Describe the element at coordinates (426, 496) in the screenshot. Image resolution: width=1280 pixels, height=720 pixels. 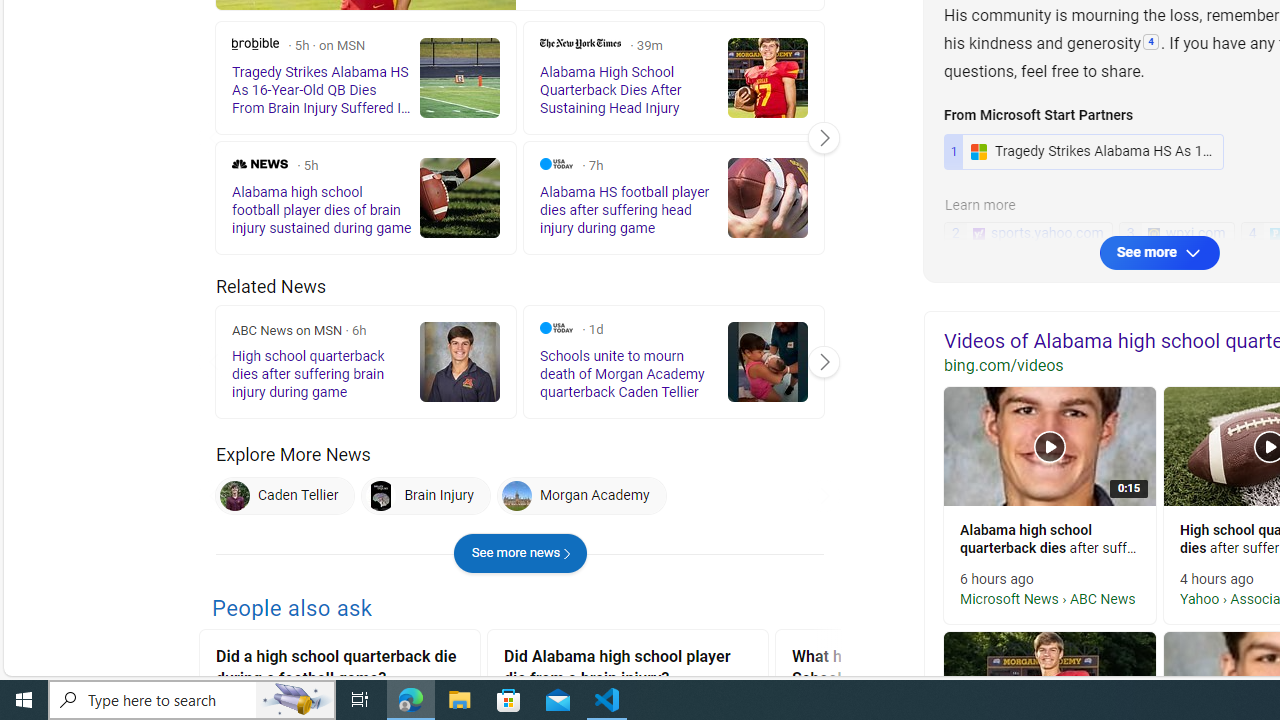
I see `Brain Injury Brain Injury` at that location.